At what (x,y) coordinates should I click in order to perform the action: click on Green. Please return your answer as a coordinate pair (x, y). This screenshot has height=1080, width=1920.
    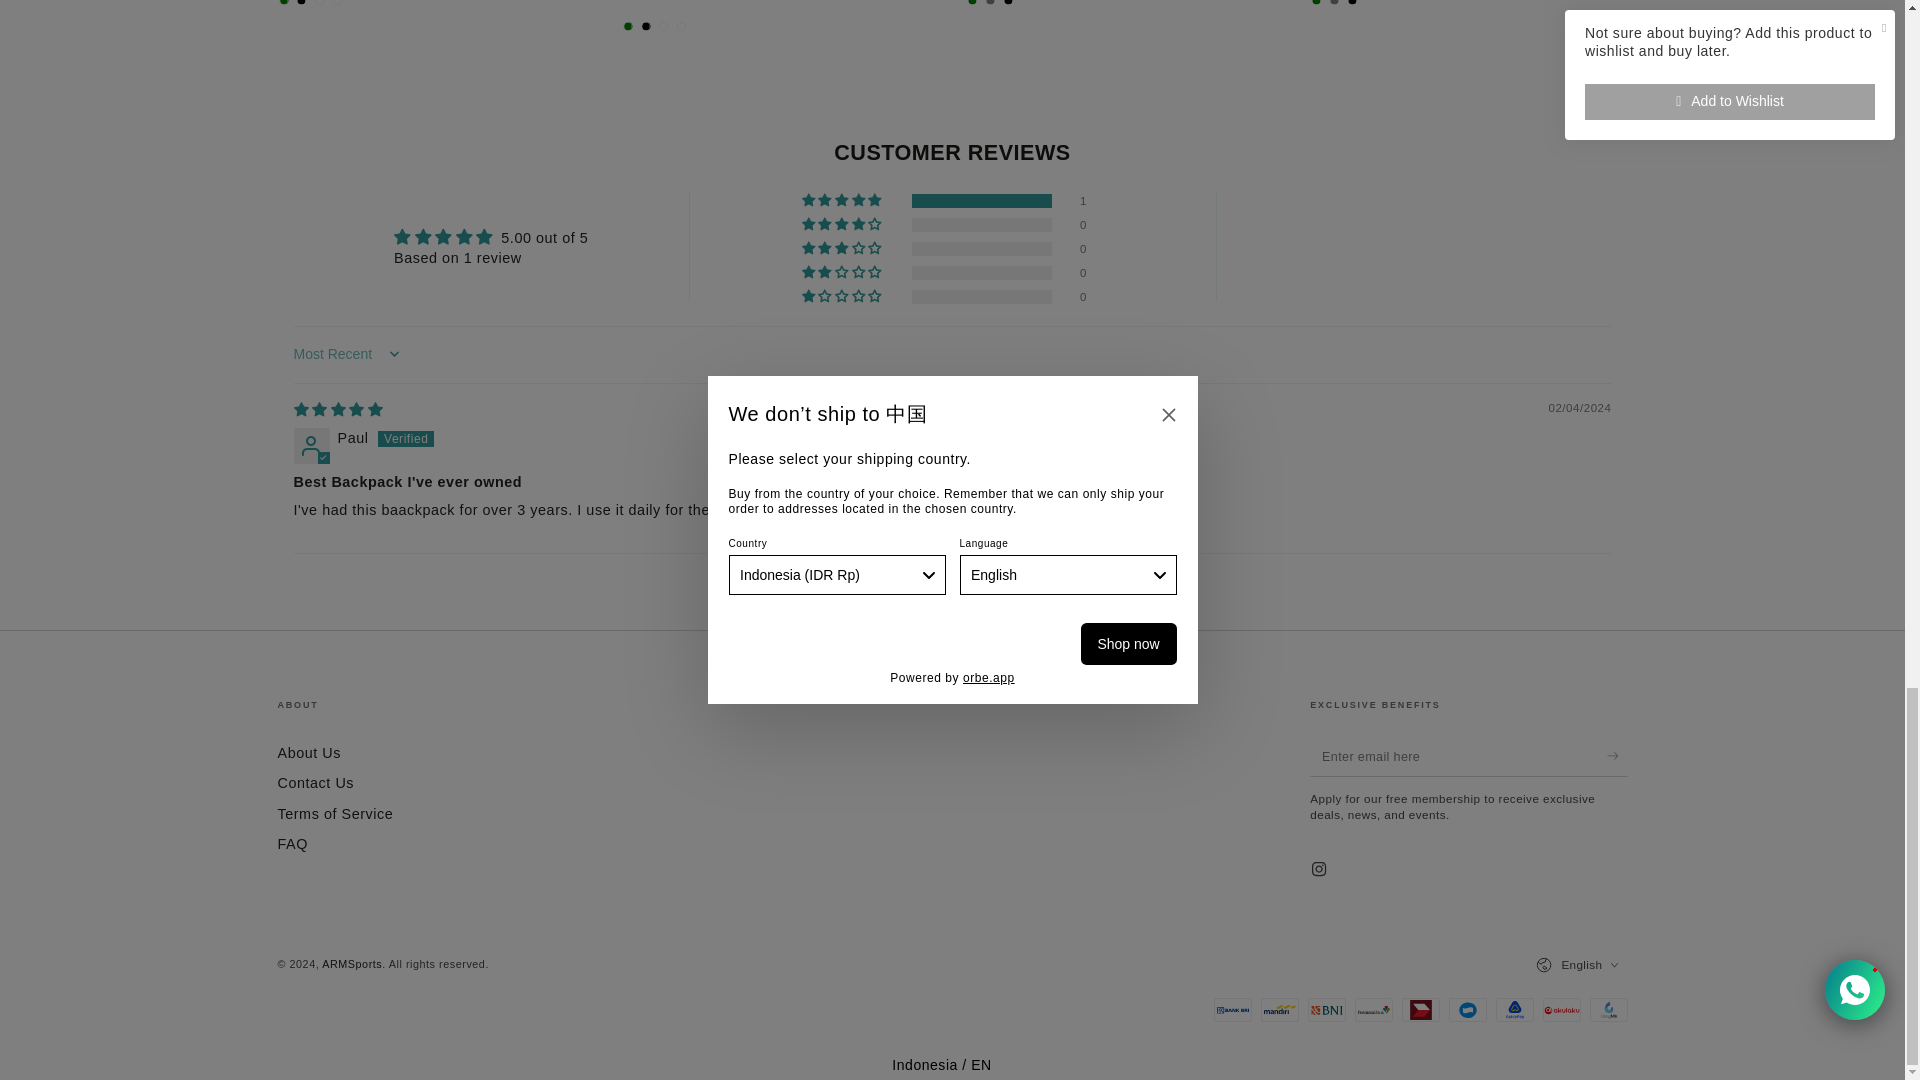
    Looking at the image, I should click on (1316, 3).